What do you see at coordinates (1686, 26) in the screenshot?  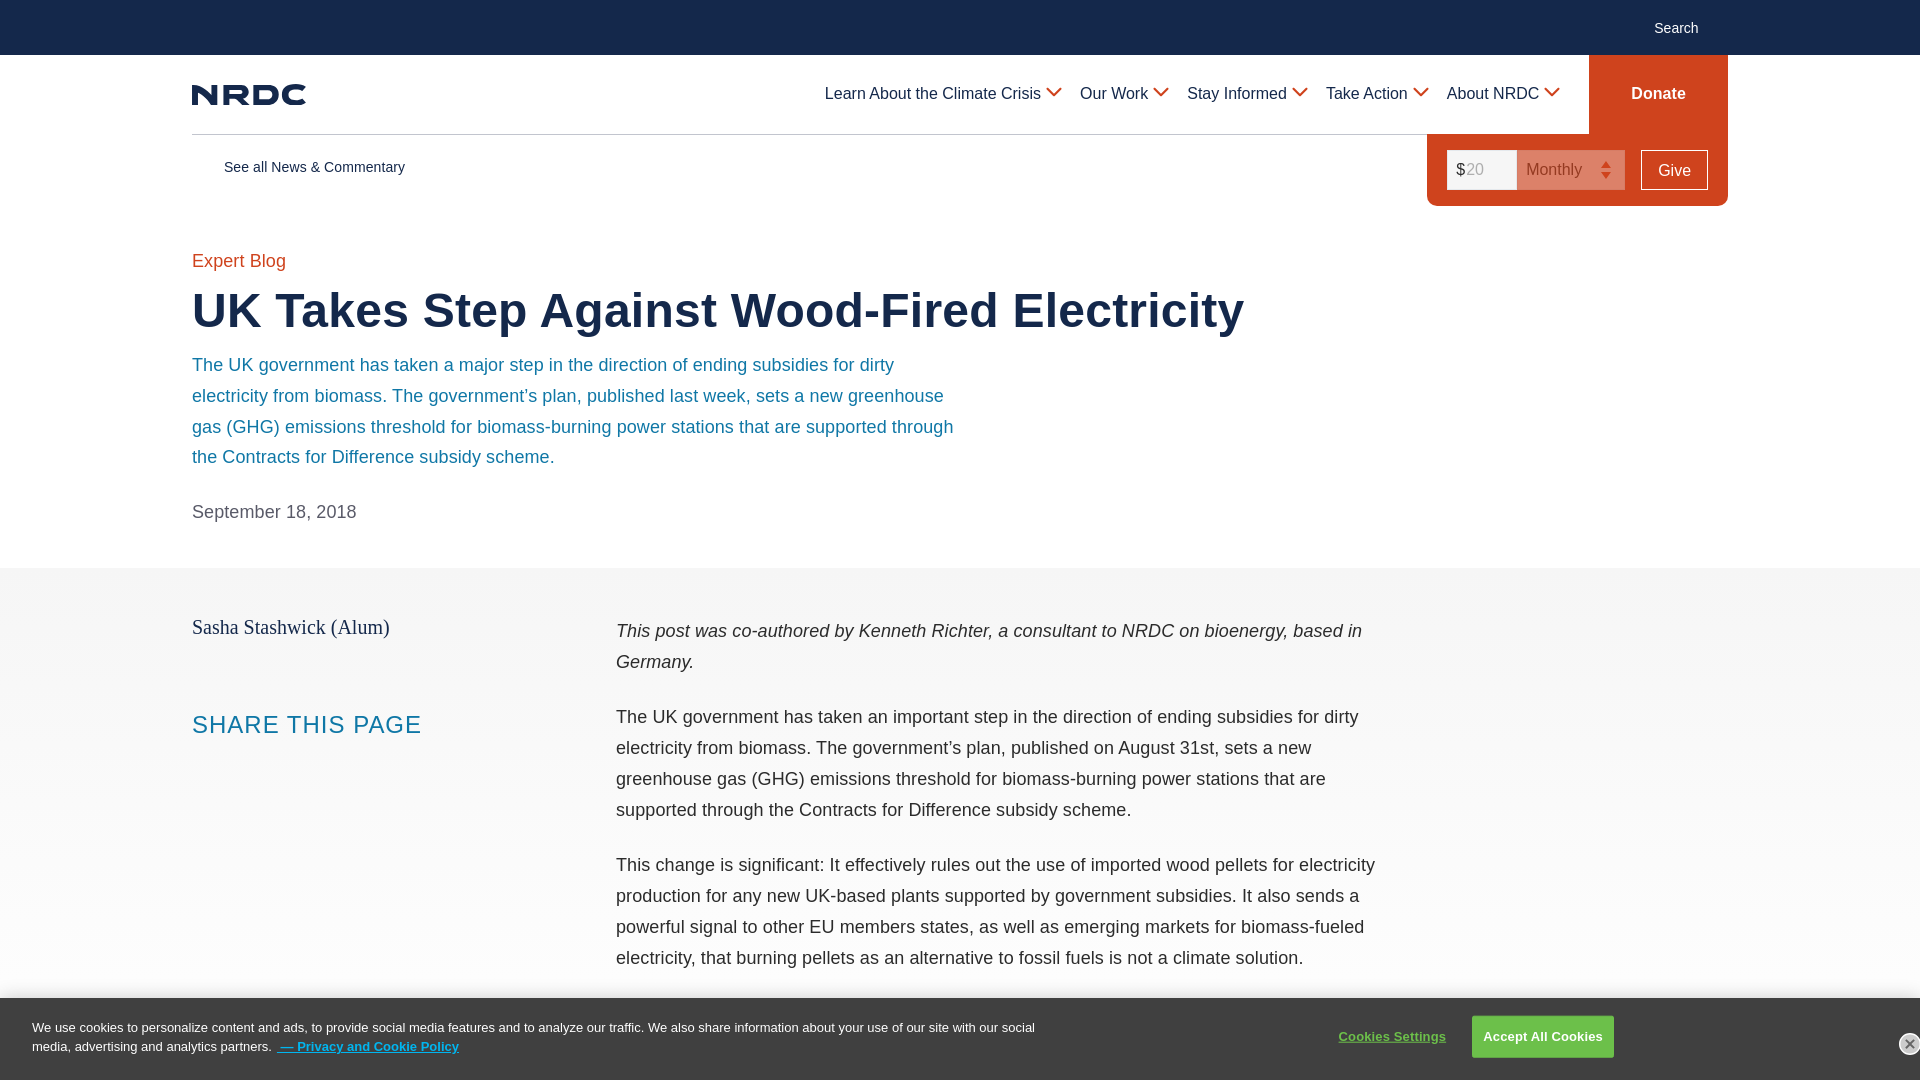 I see `Search` at bounding box center [1686, 26].